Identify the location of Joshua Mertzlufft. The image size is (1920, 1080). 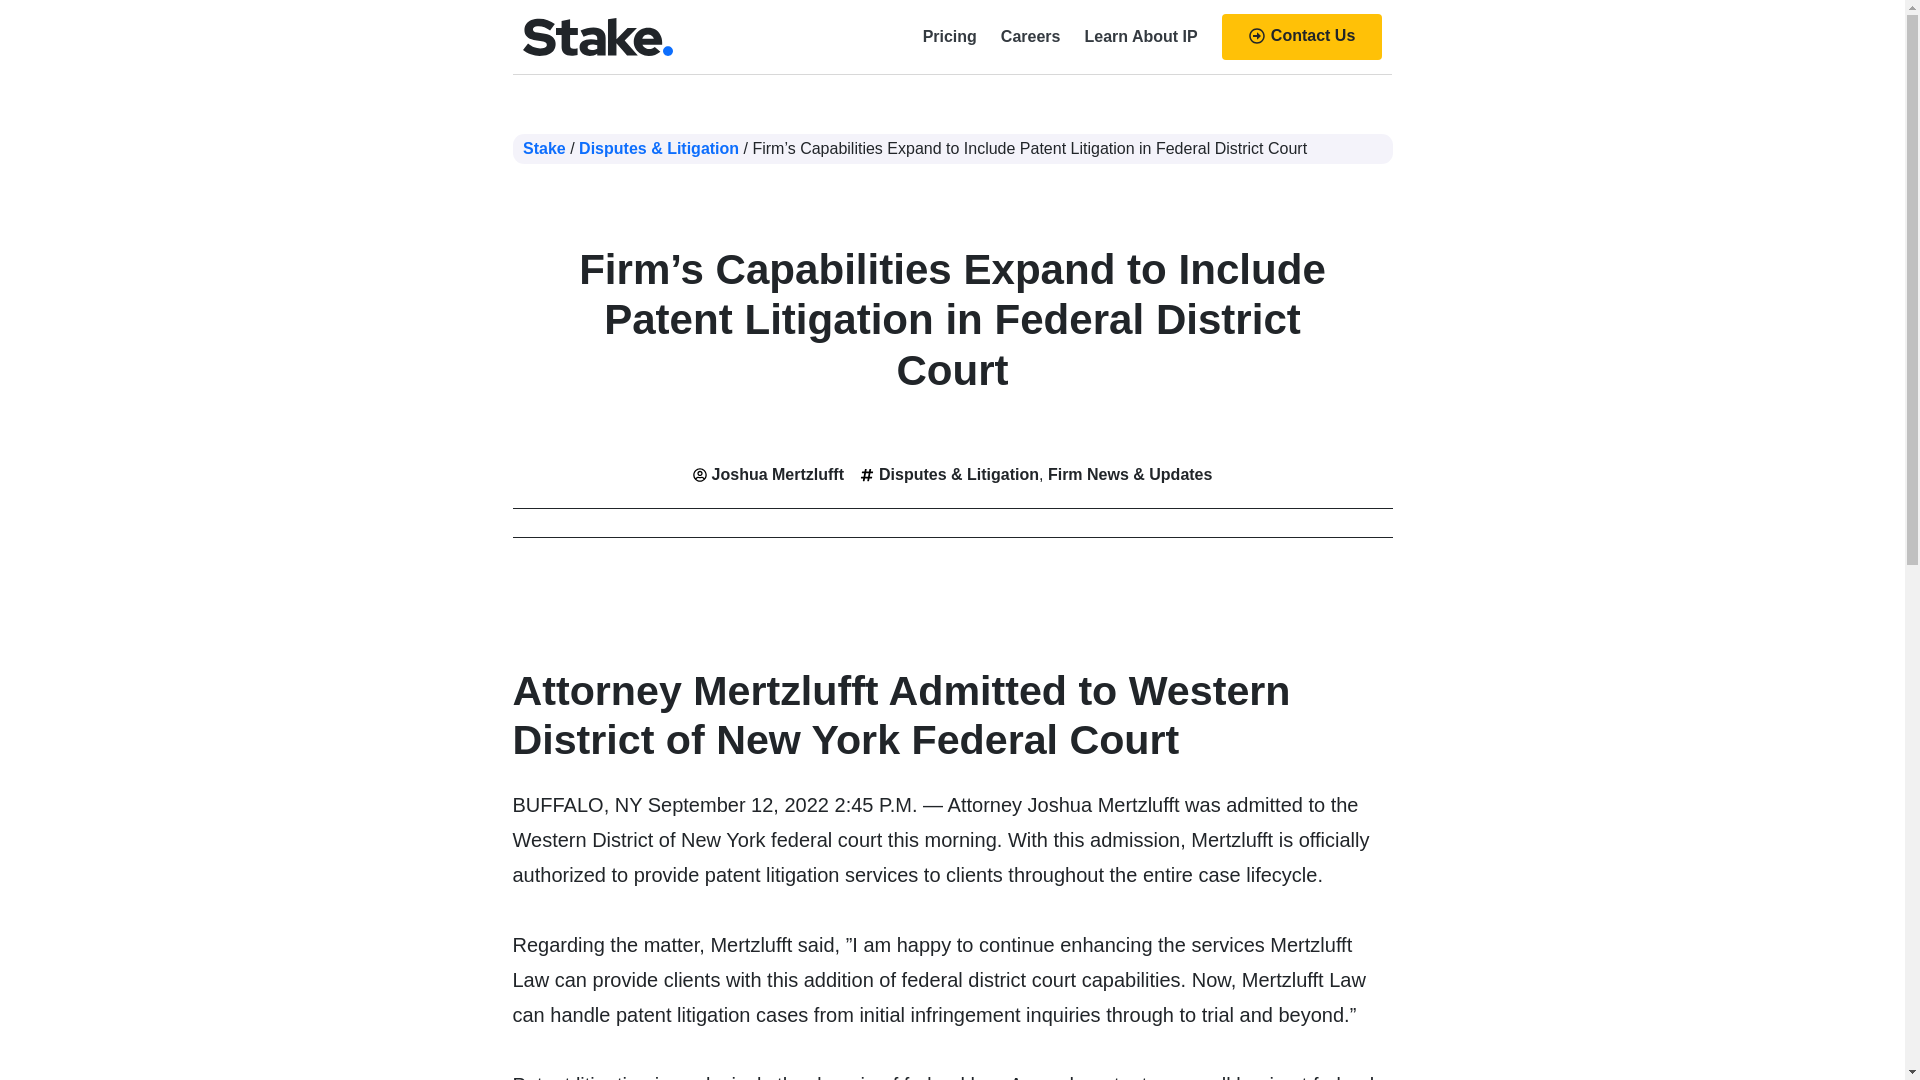
(768, 474).